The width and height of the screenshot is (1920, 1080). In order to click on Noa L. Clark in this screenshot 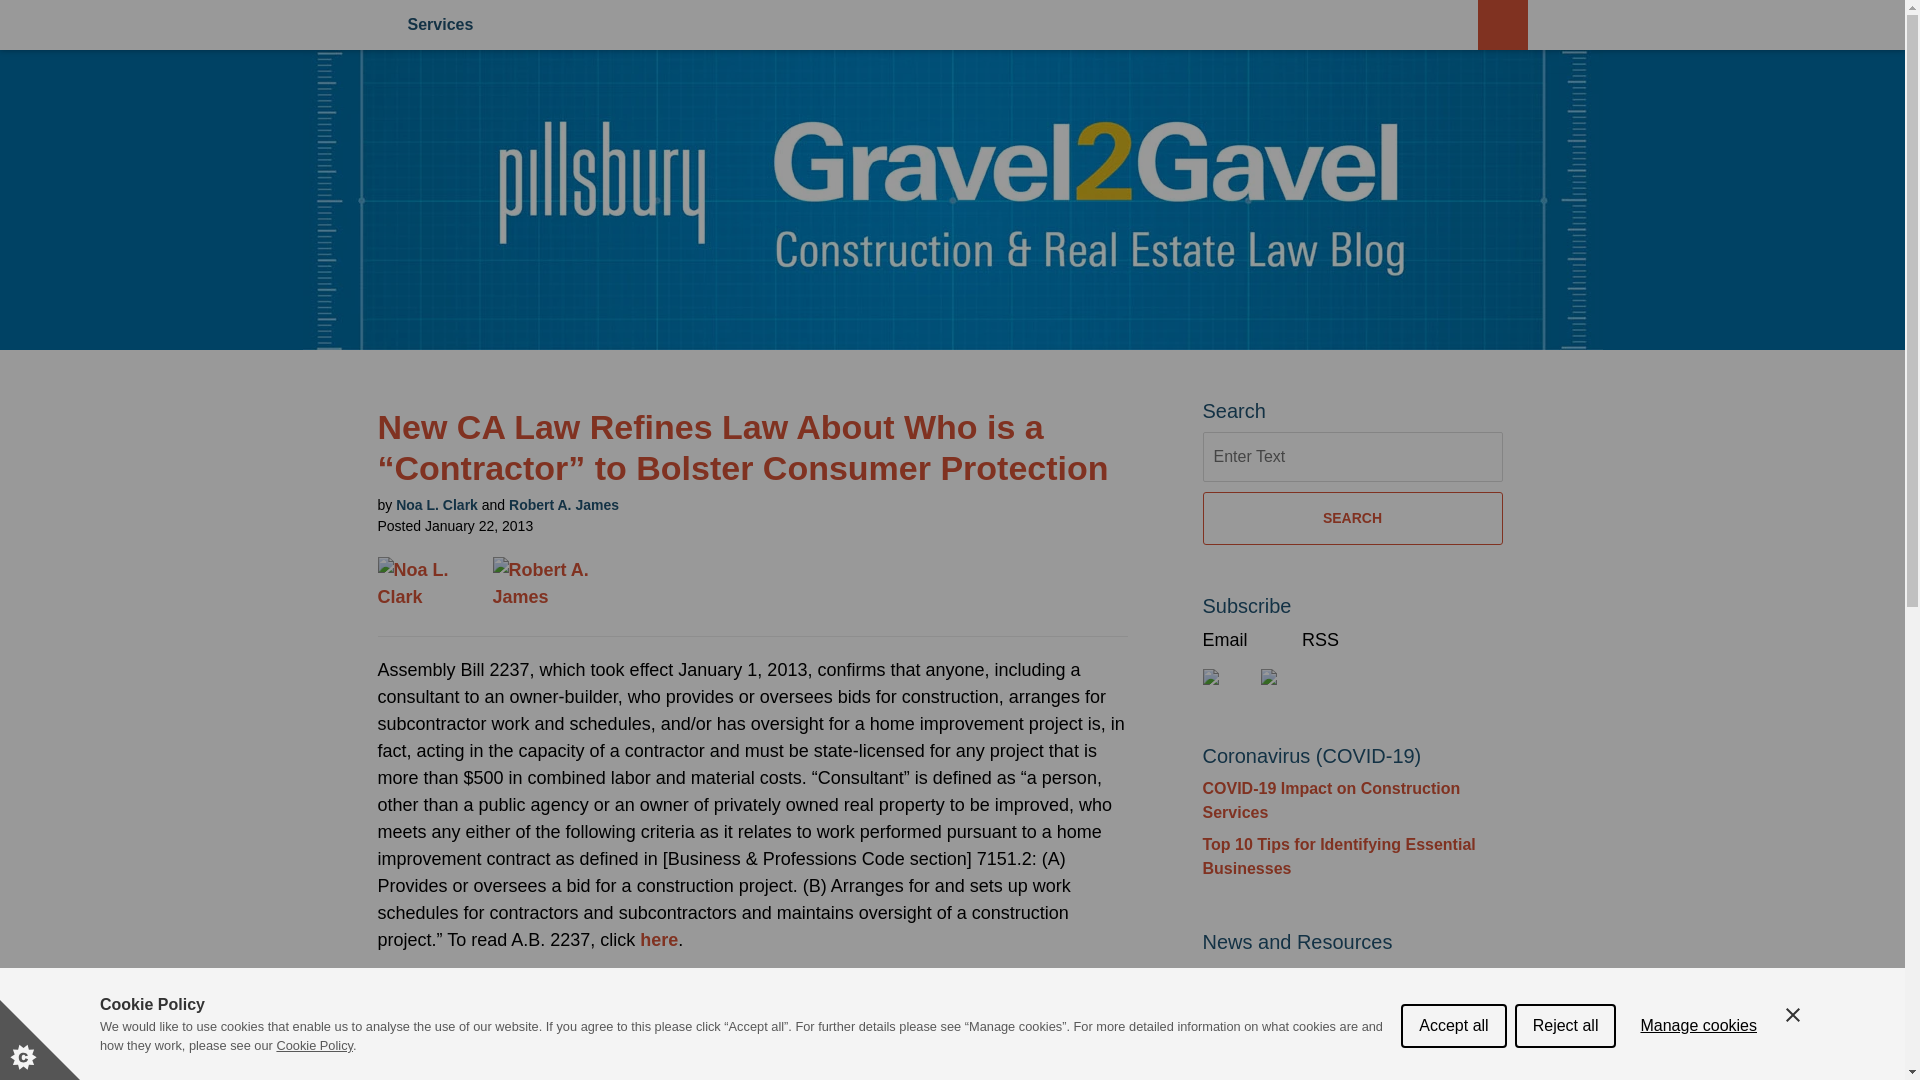, I will do `click(436, 504)`.